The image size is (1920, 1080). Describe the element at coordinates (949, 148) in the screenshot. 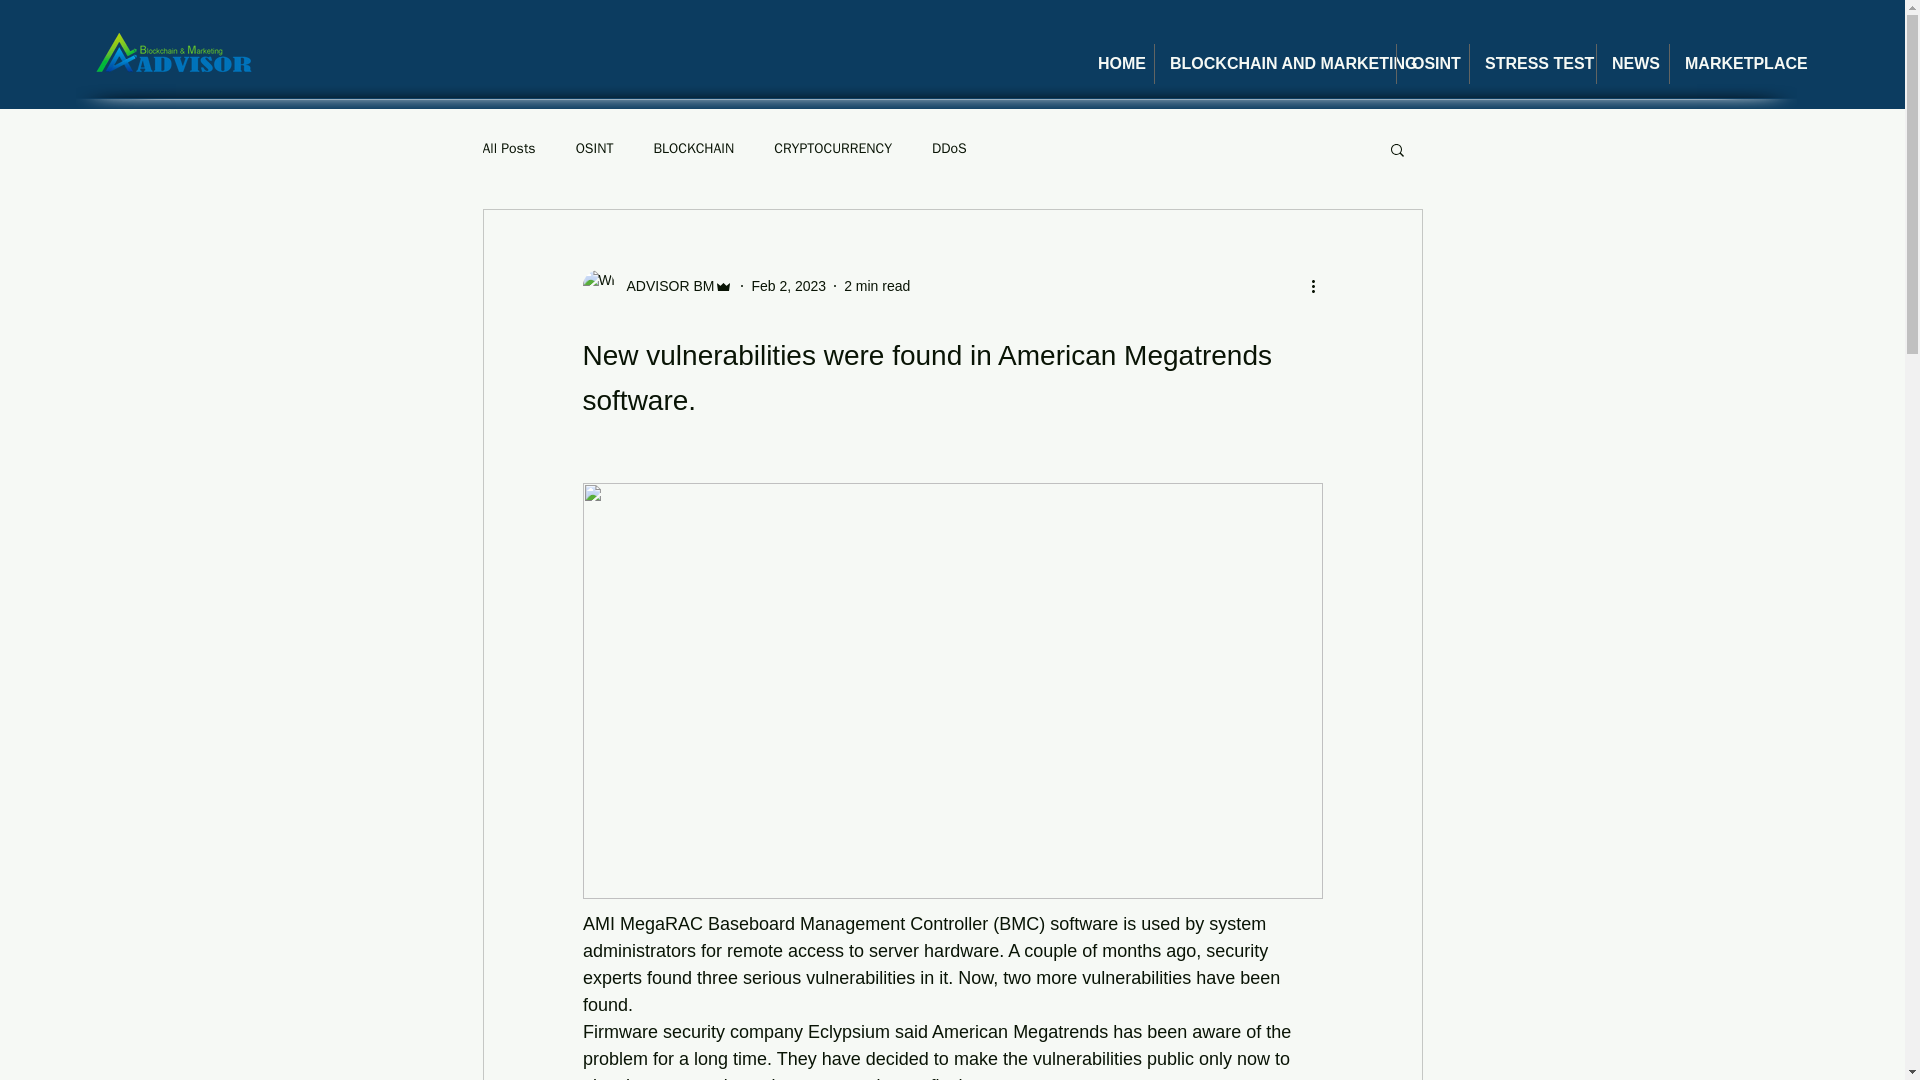

I see `DDoS` at that location.